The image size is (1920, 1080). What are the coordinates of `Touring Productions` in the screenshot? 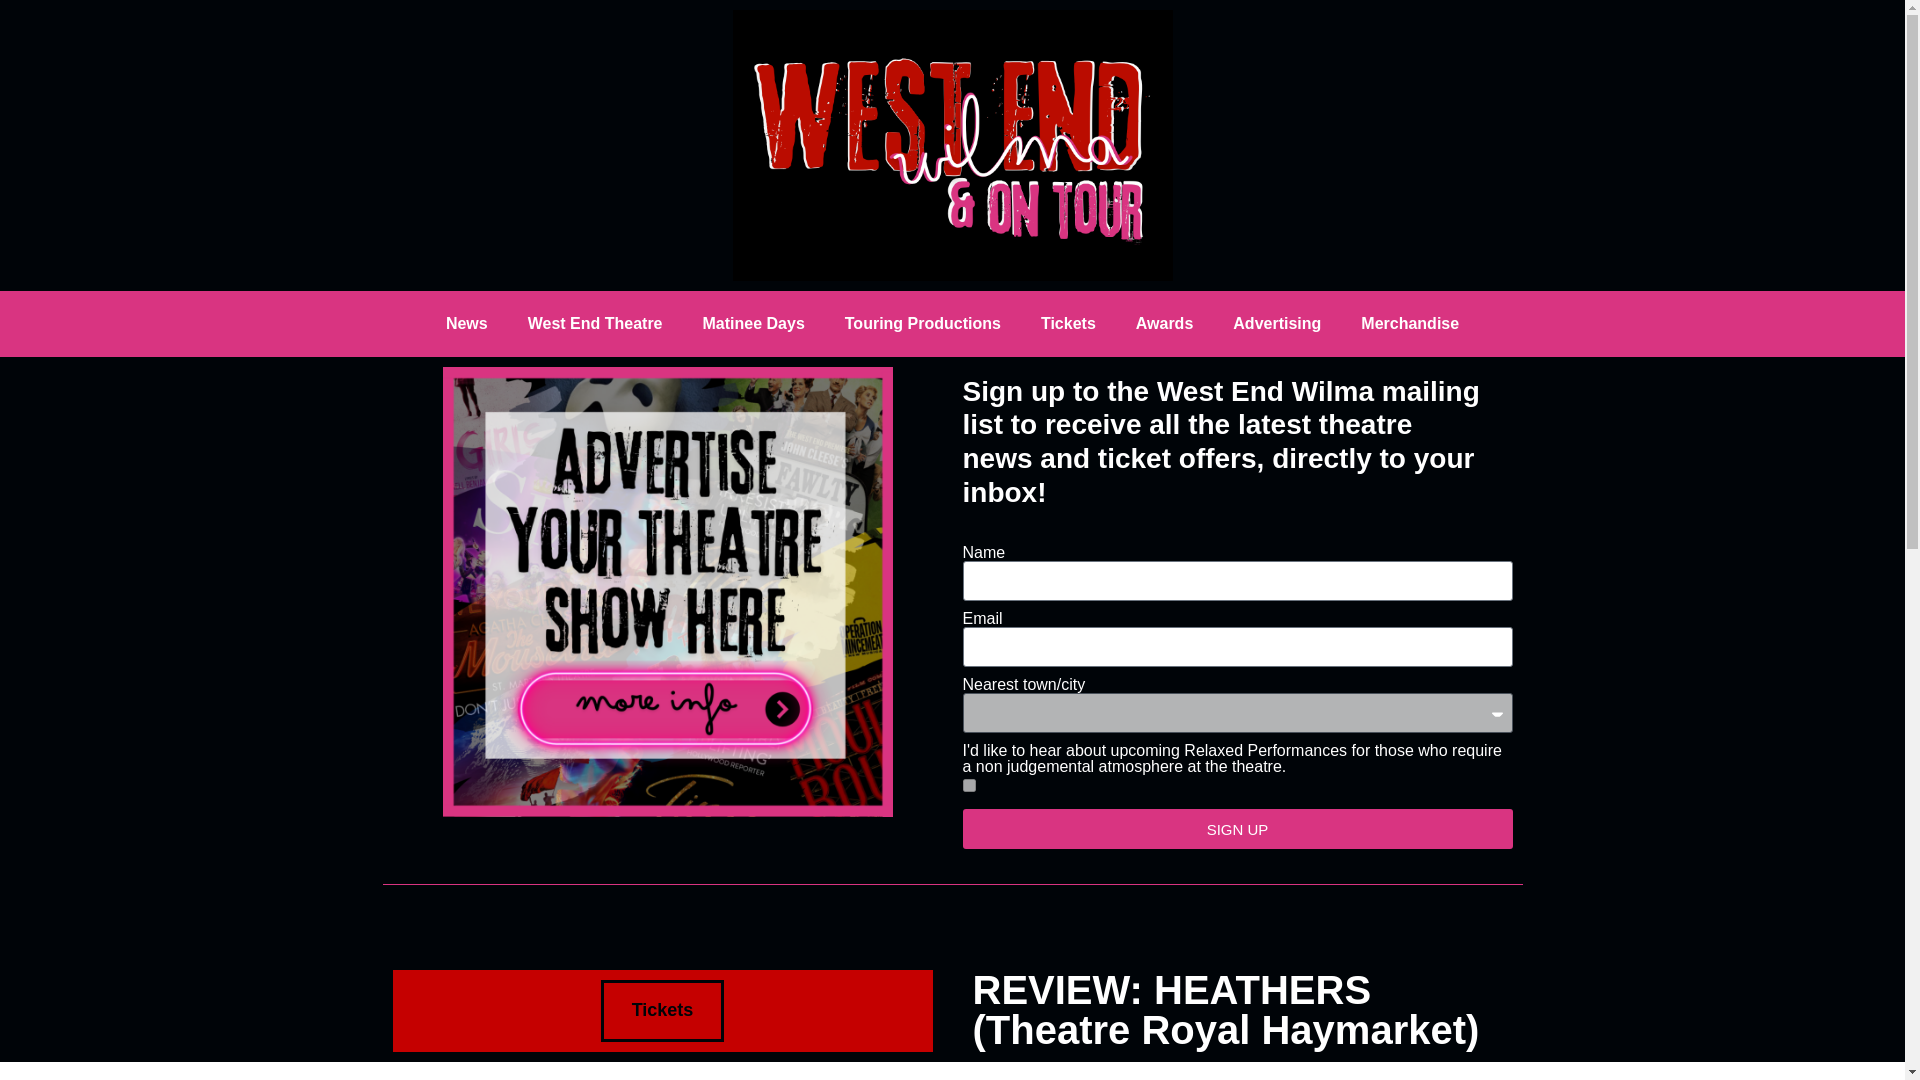 It's located at (923, 324).